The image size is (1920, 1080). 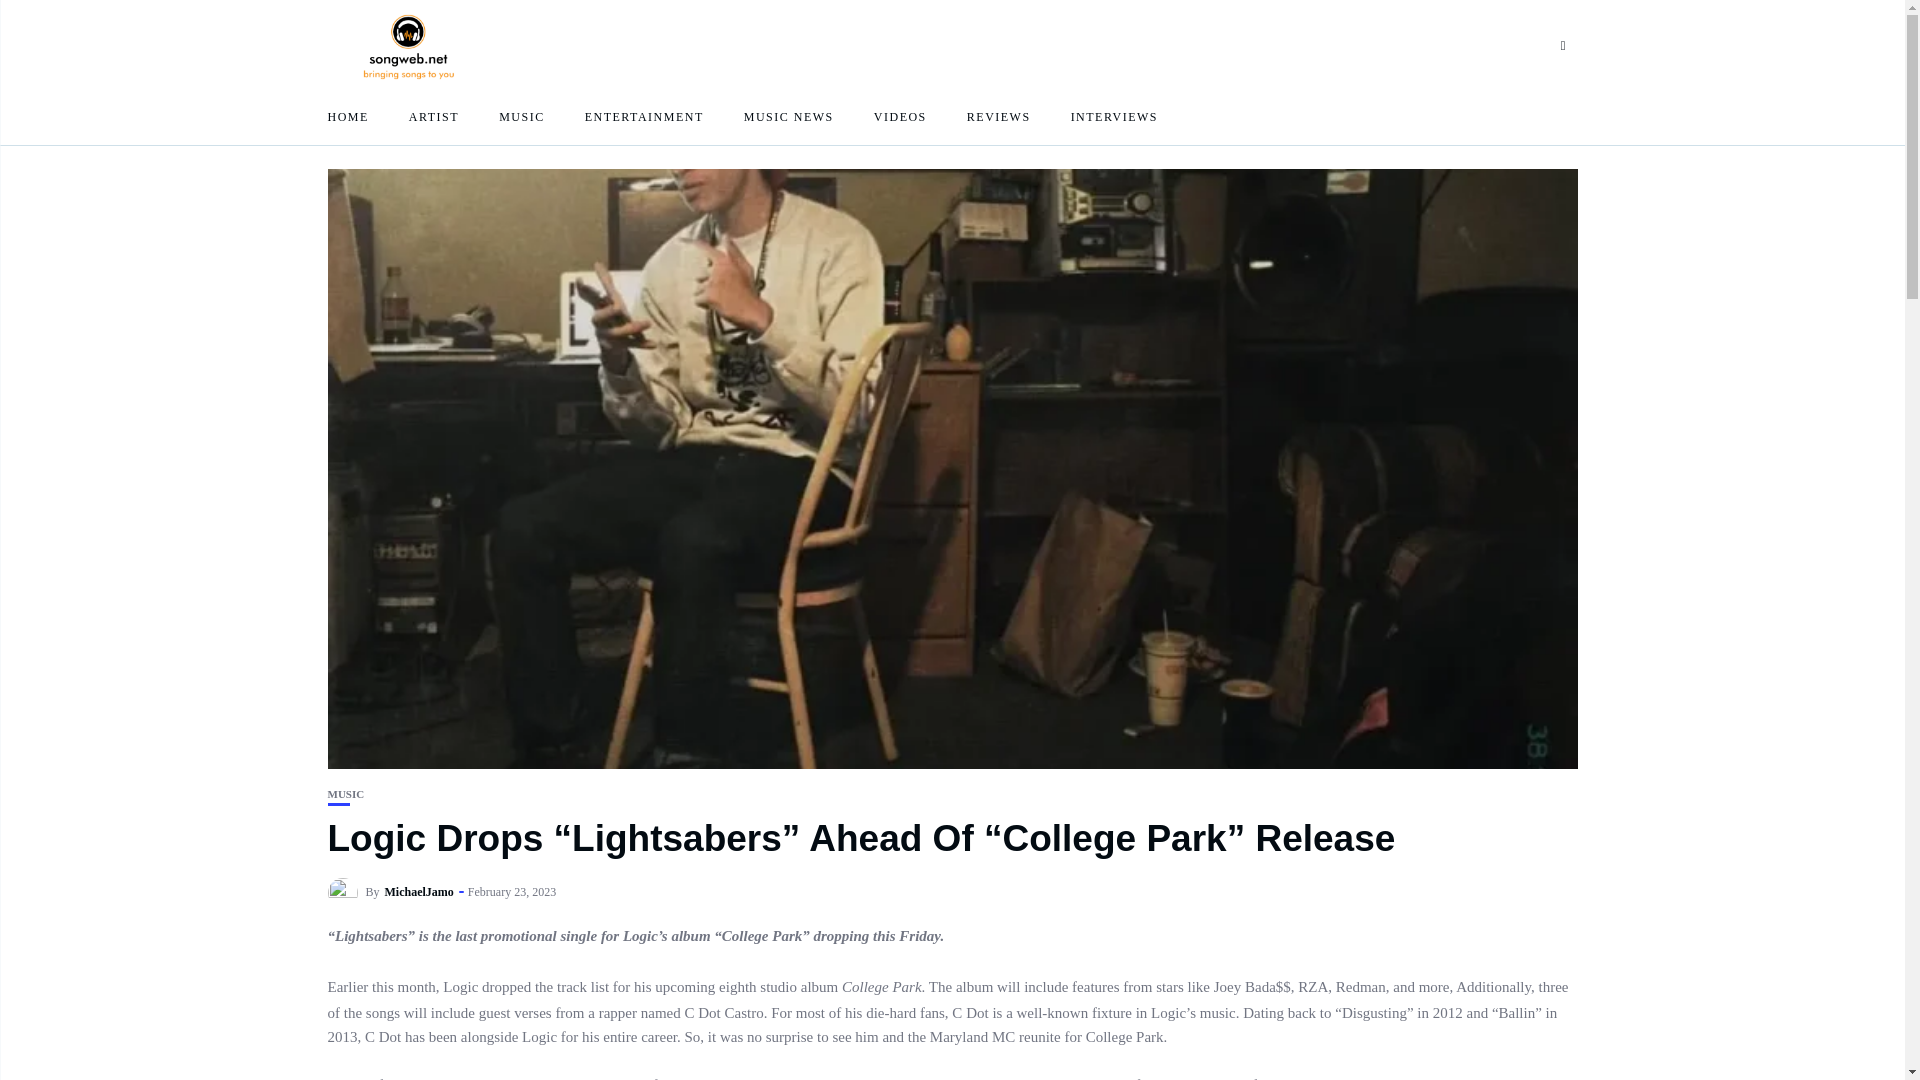 I want to click on MUSIC NEWS, so click(x=788, y=116).